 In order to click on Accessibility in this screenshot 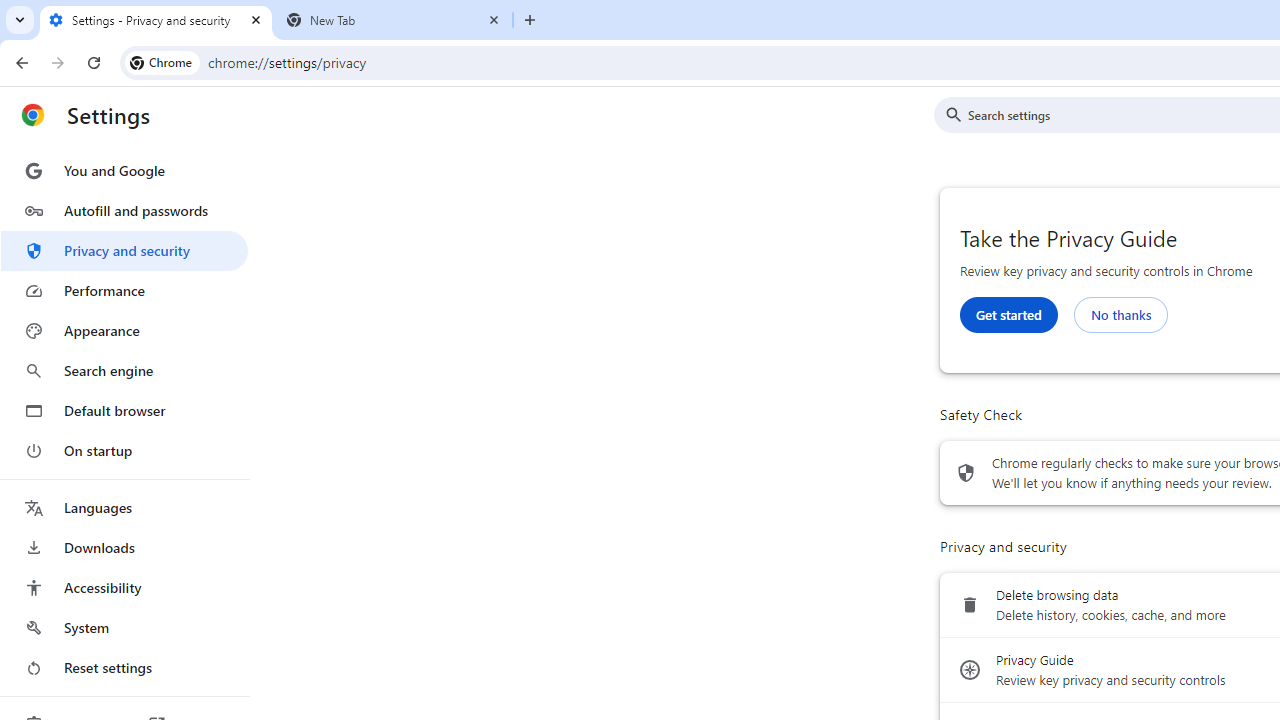, I will do `click(124, 588)`.